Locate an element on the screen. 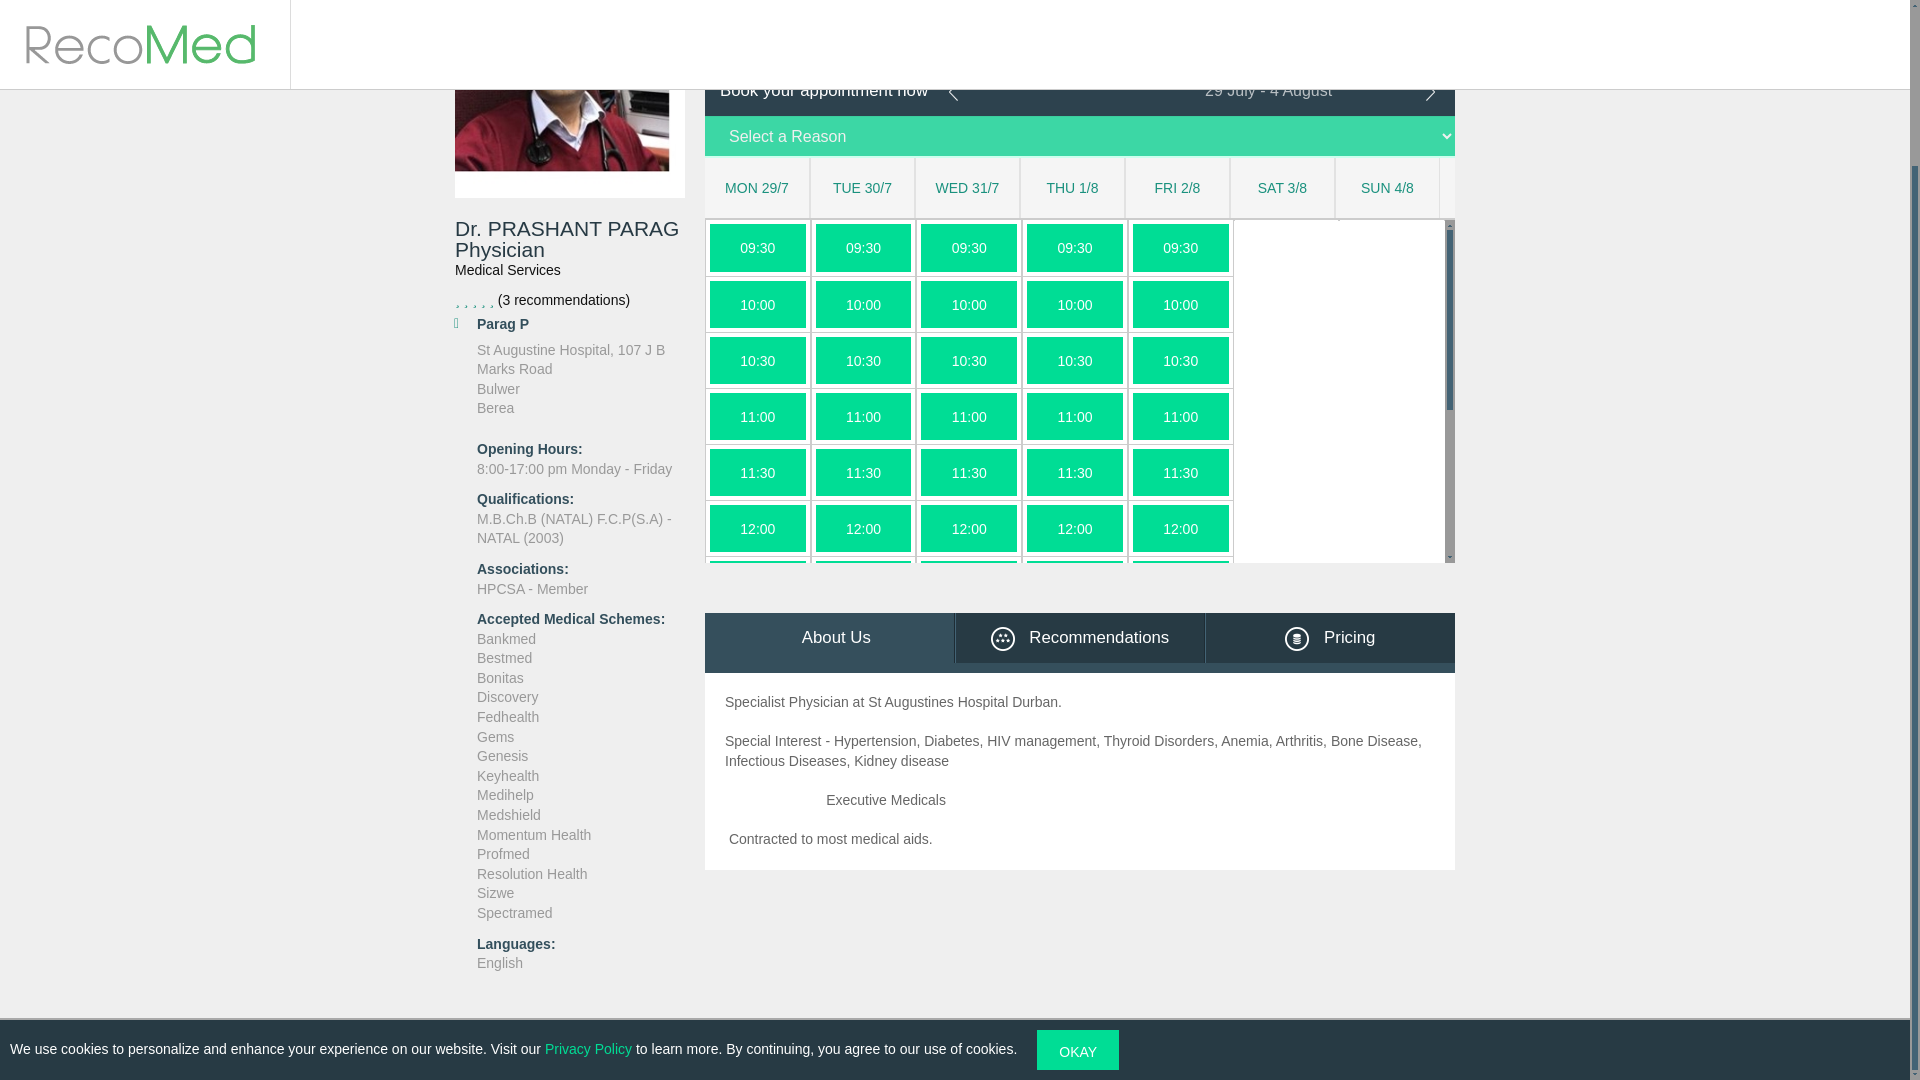 This screenshot has width=1920, height=1080. 4.89 is located at coordinates (570, 300).